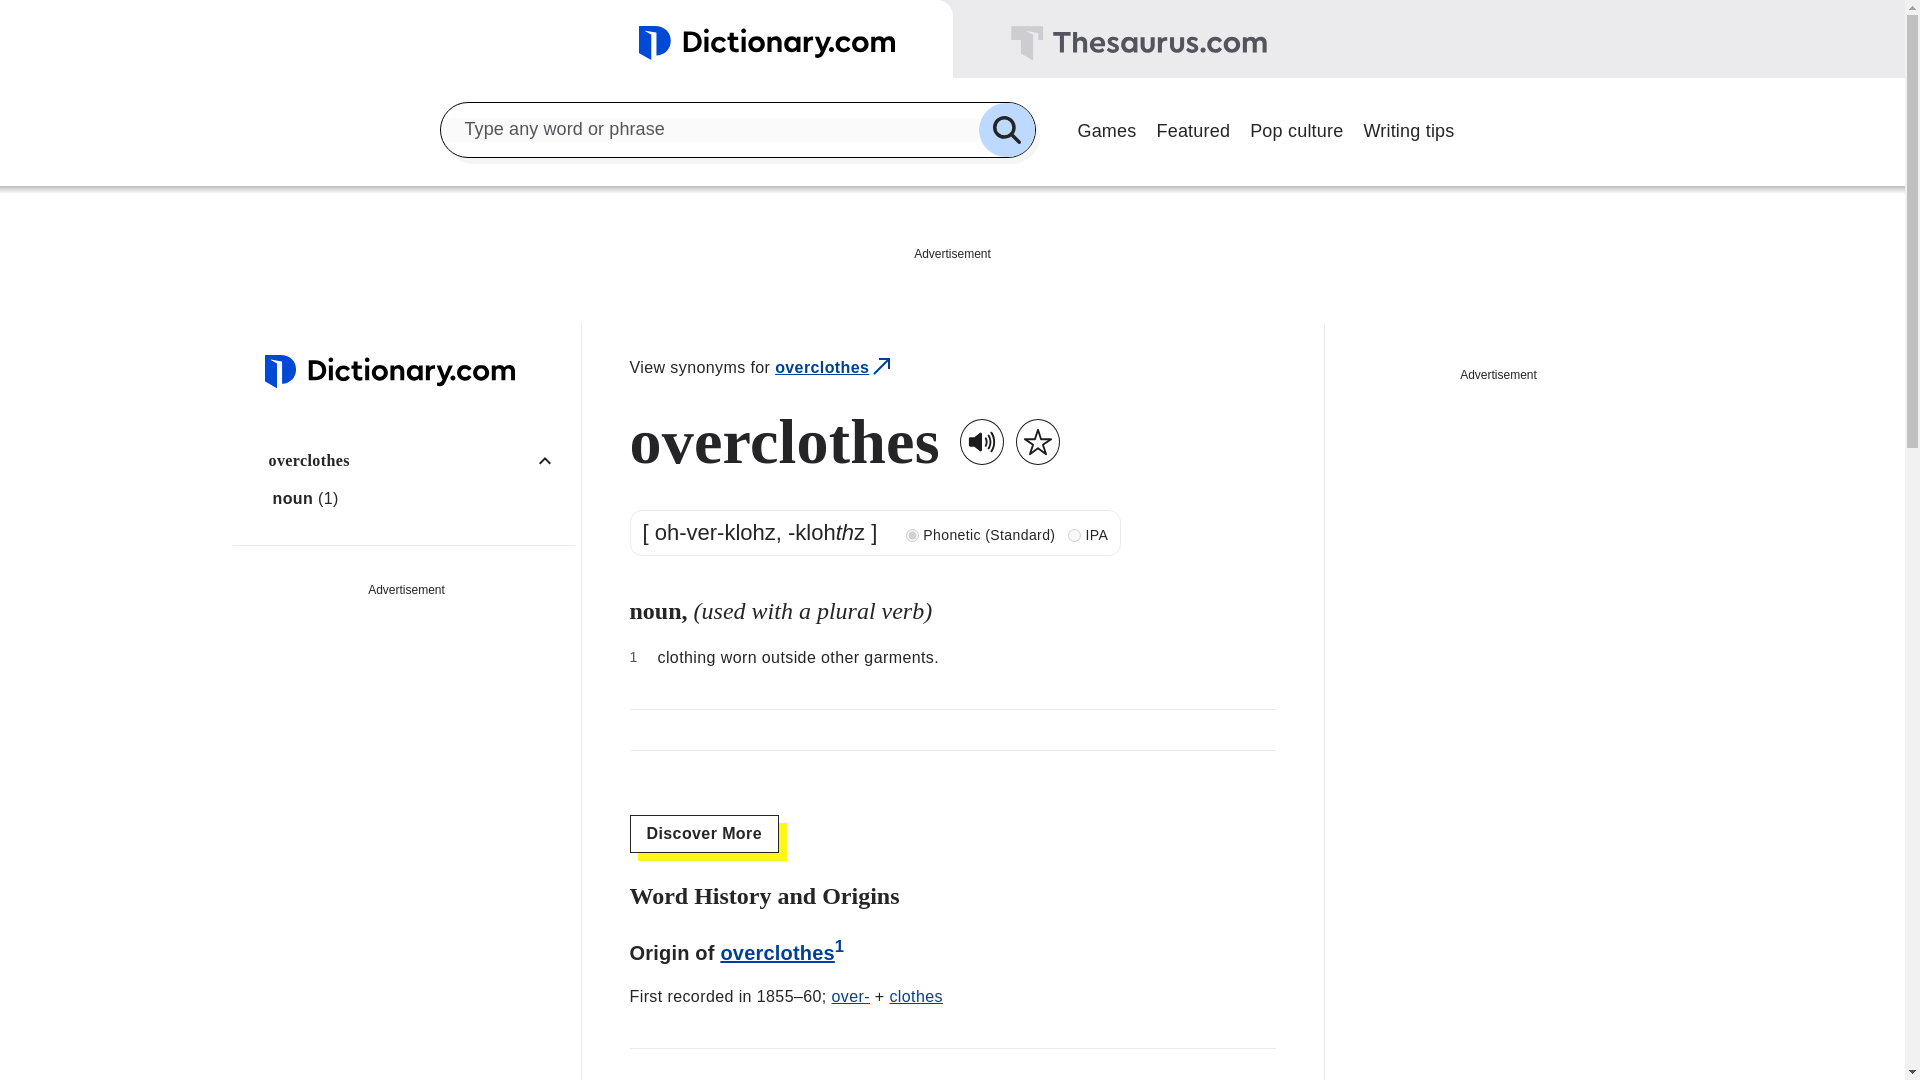 Image resolution: width=1920 pixels, height=1080 pixels. Describe the element at coordinates (1106, 128) in the screenshot. I see `Games` at that location.